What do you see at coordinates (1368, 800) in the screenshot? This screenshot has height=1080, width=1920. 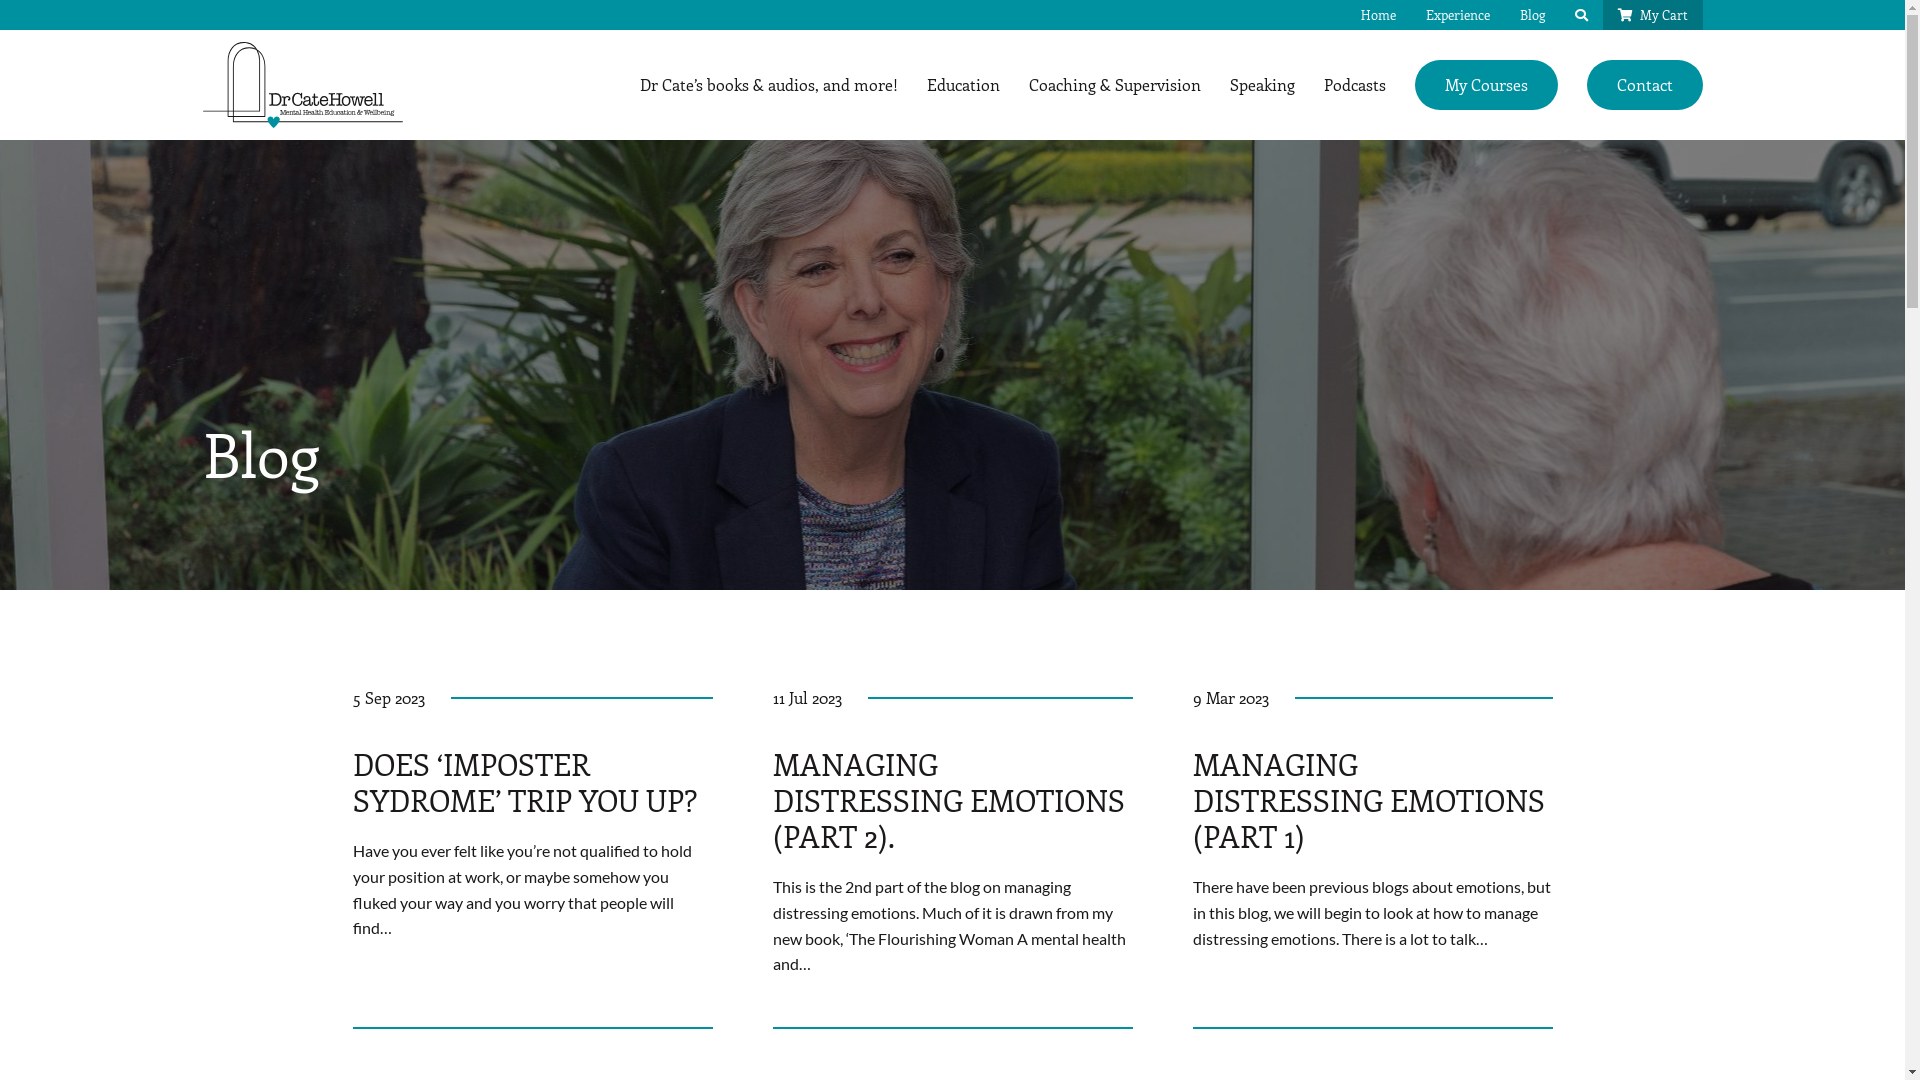 I see `MANAGING DISTRESSING EMOTIONS (PART 1)` at bounding box center [1368, 800].